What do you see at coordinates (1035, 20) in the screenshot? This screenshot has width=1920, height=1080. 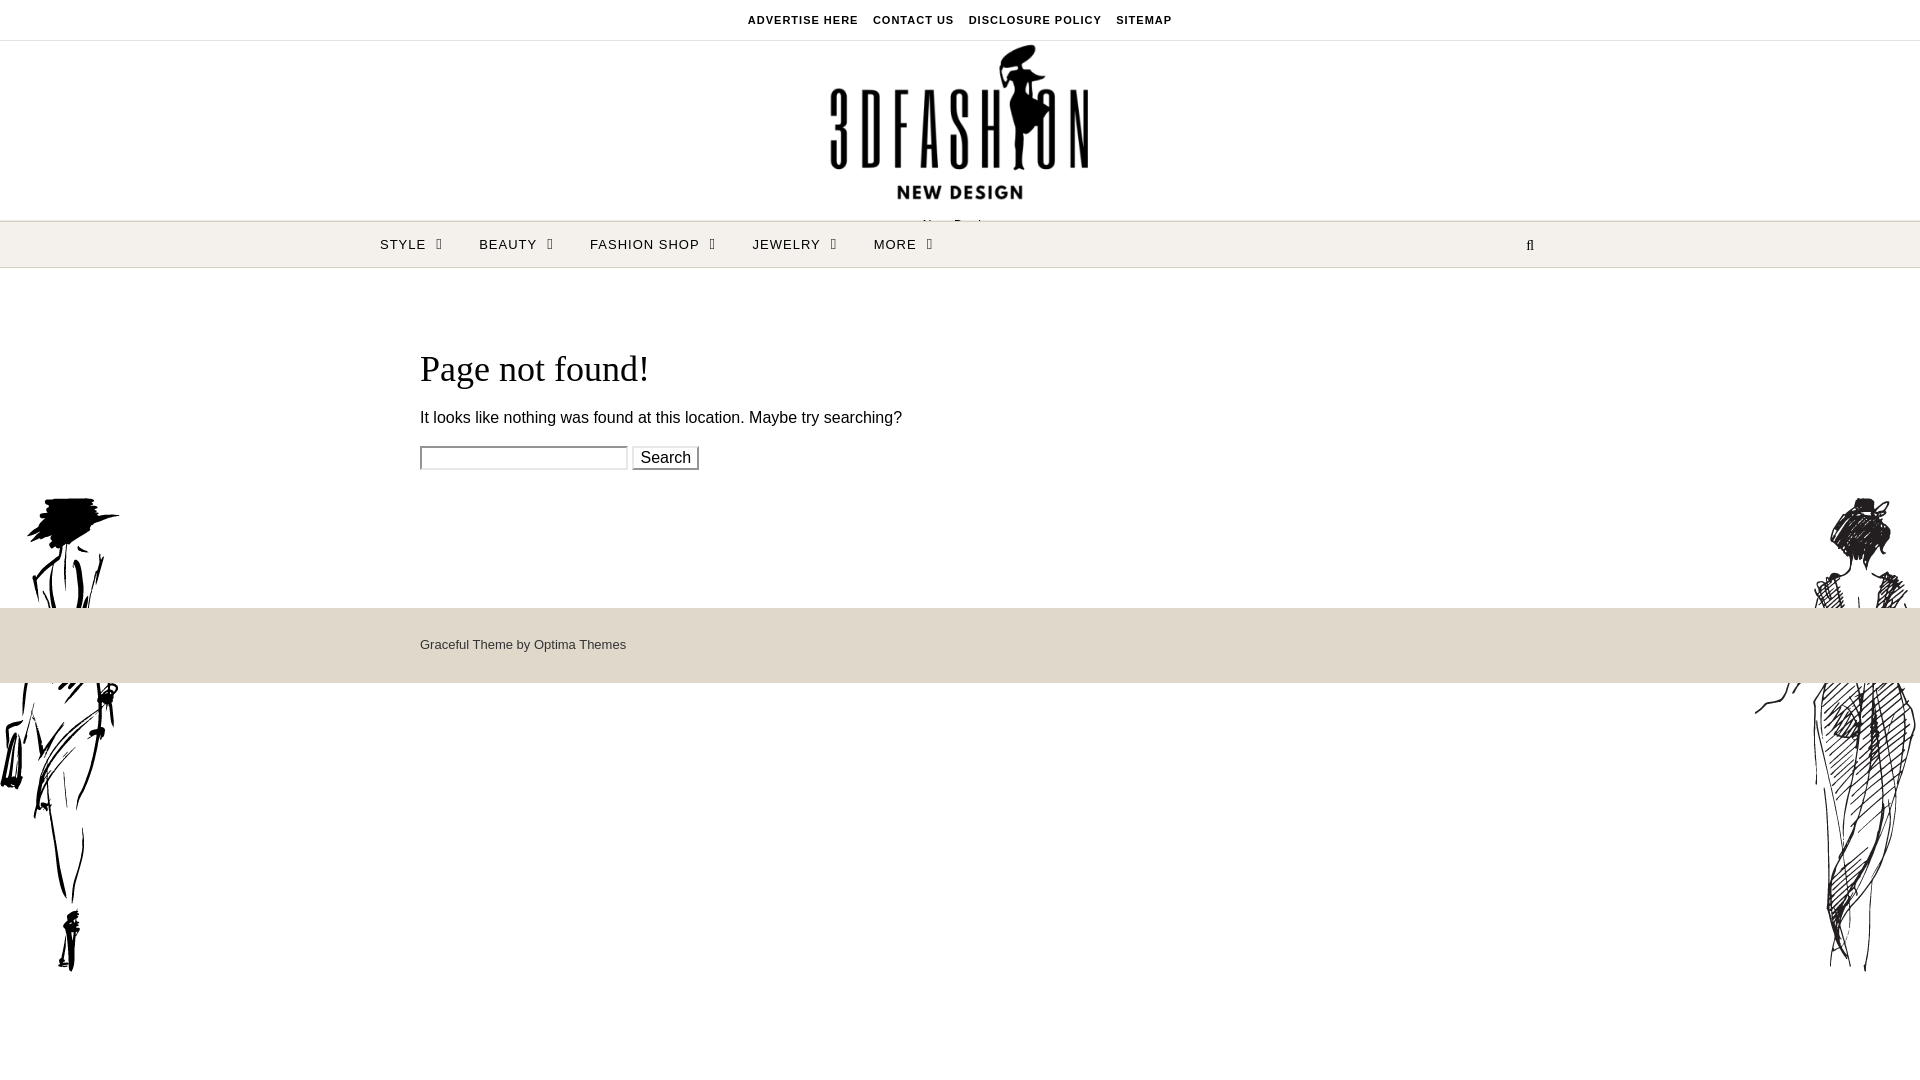 I see `DISCLOSURE POLICY` at bounding box center [1035, 20].